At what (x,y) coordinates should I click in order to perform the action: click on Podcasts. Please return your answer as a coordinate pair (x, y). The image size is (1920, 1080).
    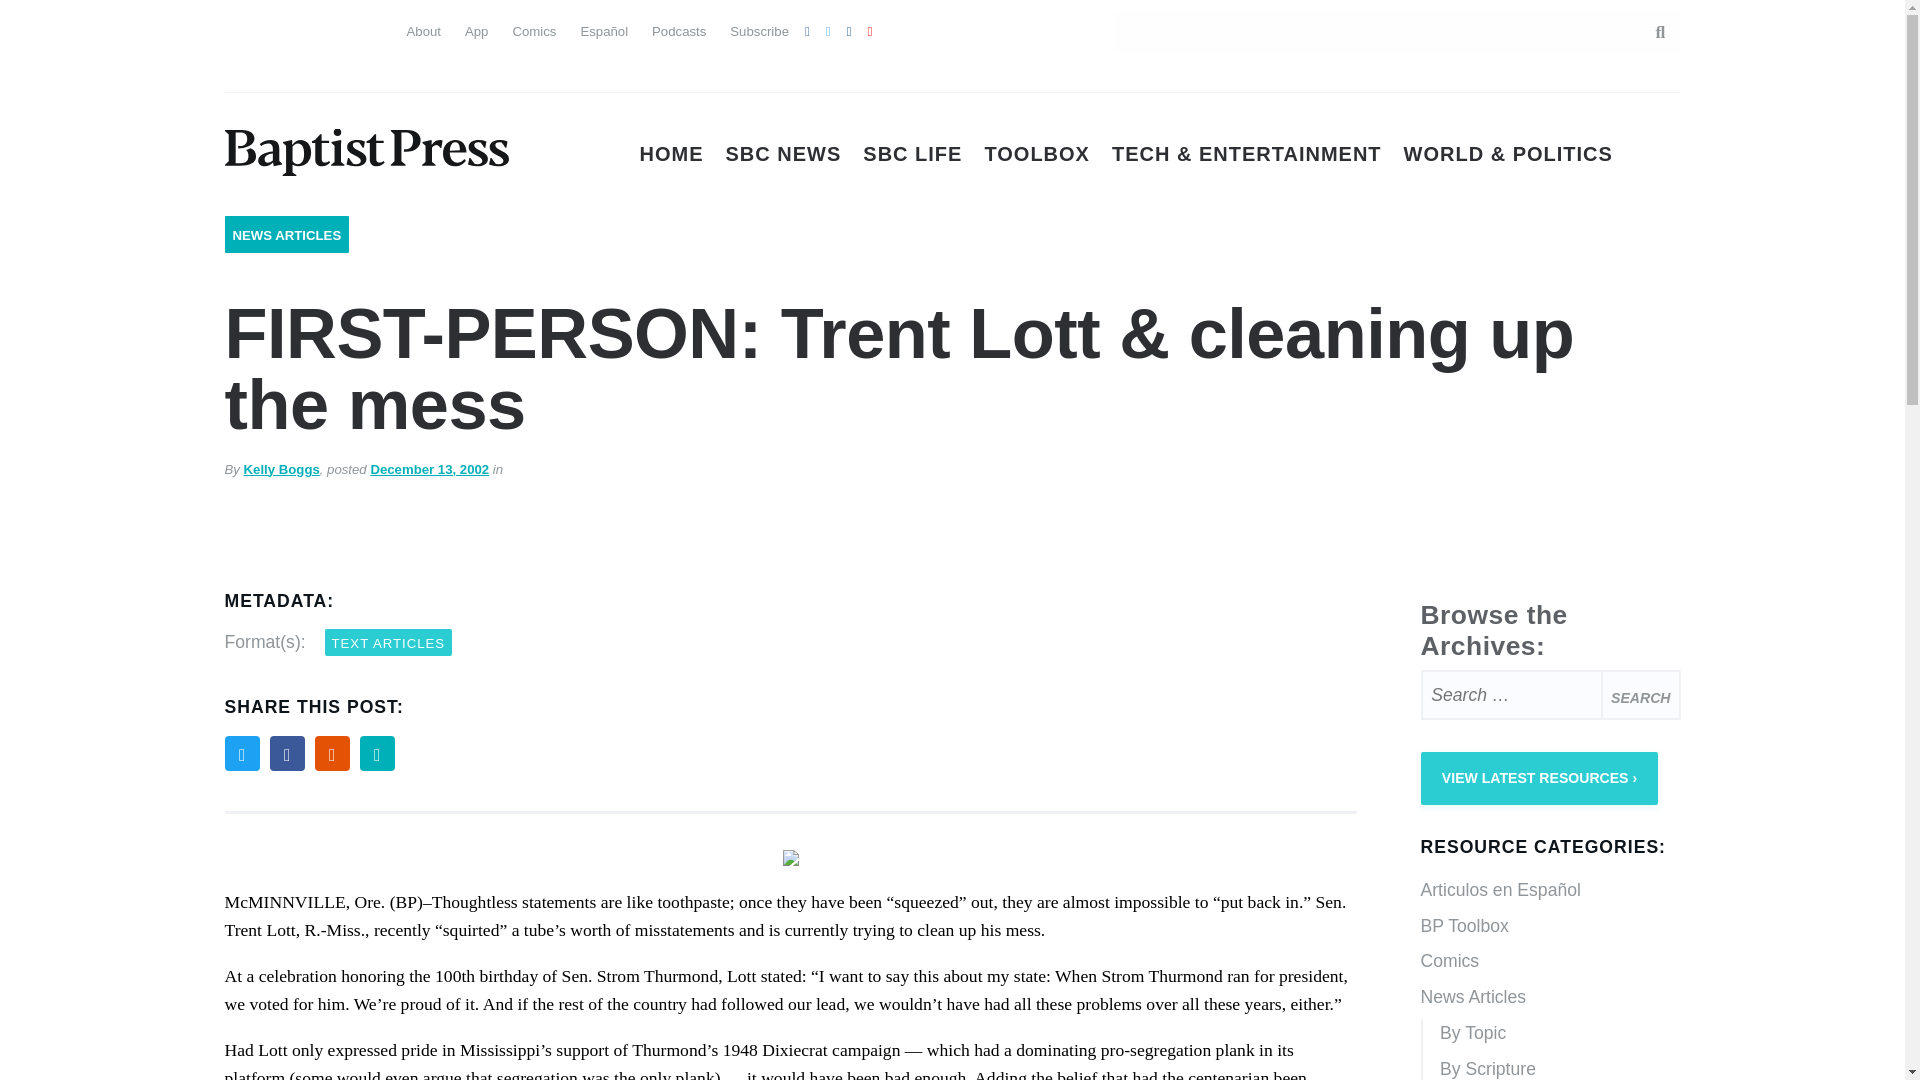
    Looking at the image, I should click on (679, 30).